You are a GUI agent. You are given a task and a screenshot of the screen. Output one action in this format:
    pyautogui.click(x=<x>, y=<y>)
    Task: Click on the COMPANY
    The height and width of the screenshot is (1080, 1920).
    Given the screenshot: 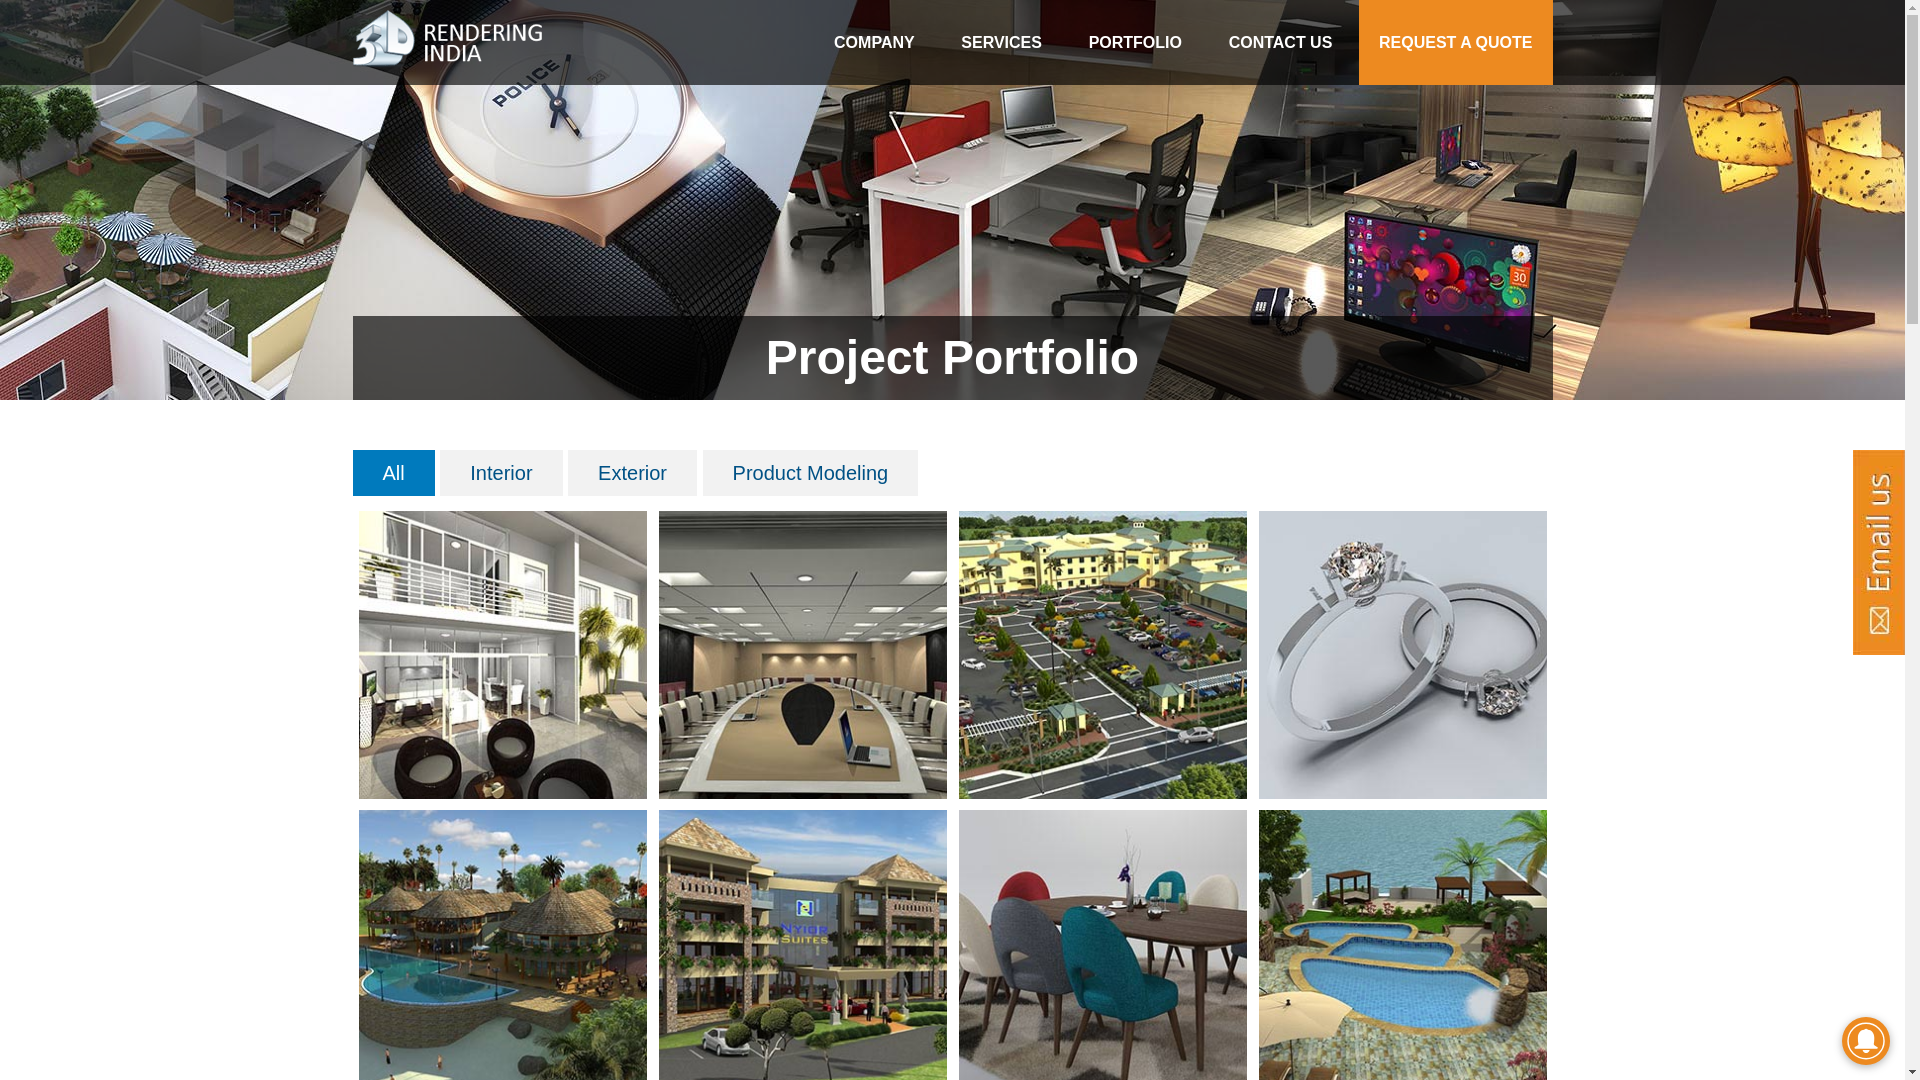 What is the action you would take?
    pyautogui.click(x=874, y=42)
    